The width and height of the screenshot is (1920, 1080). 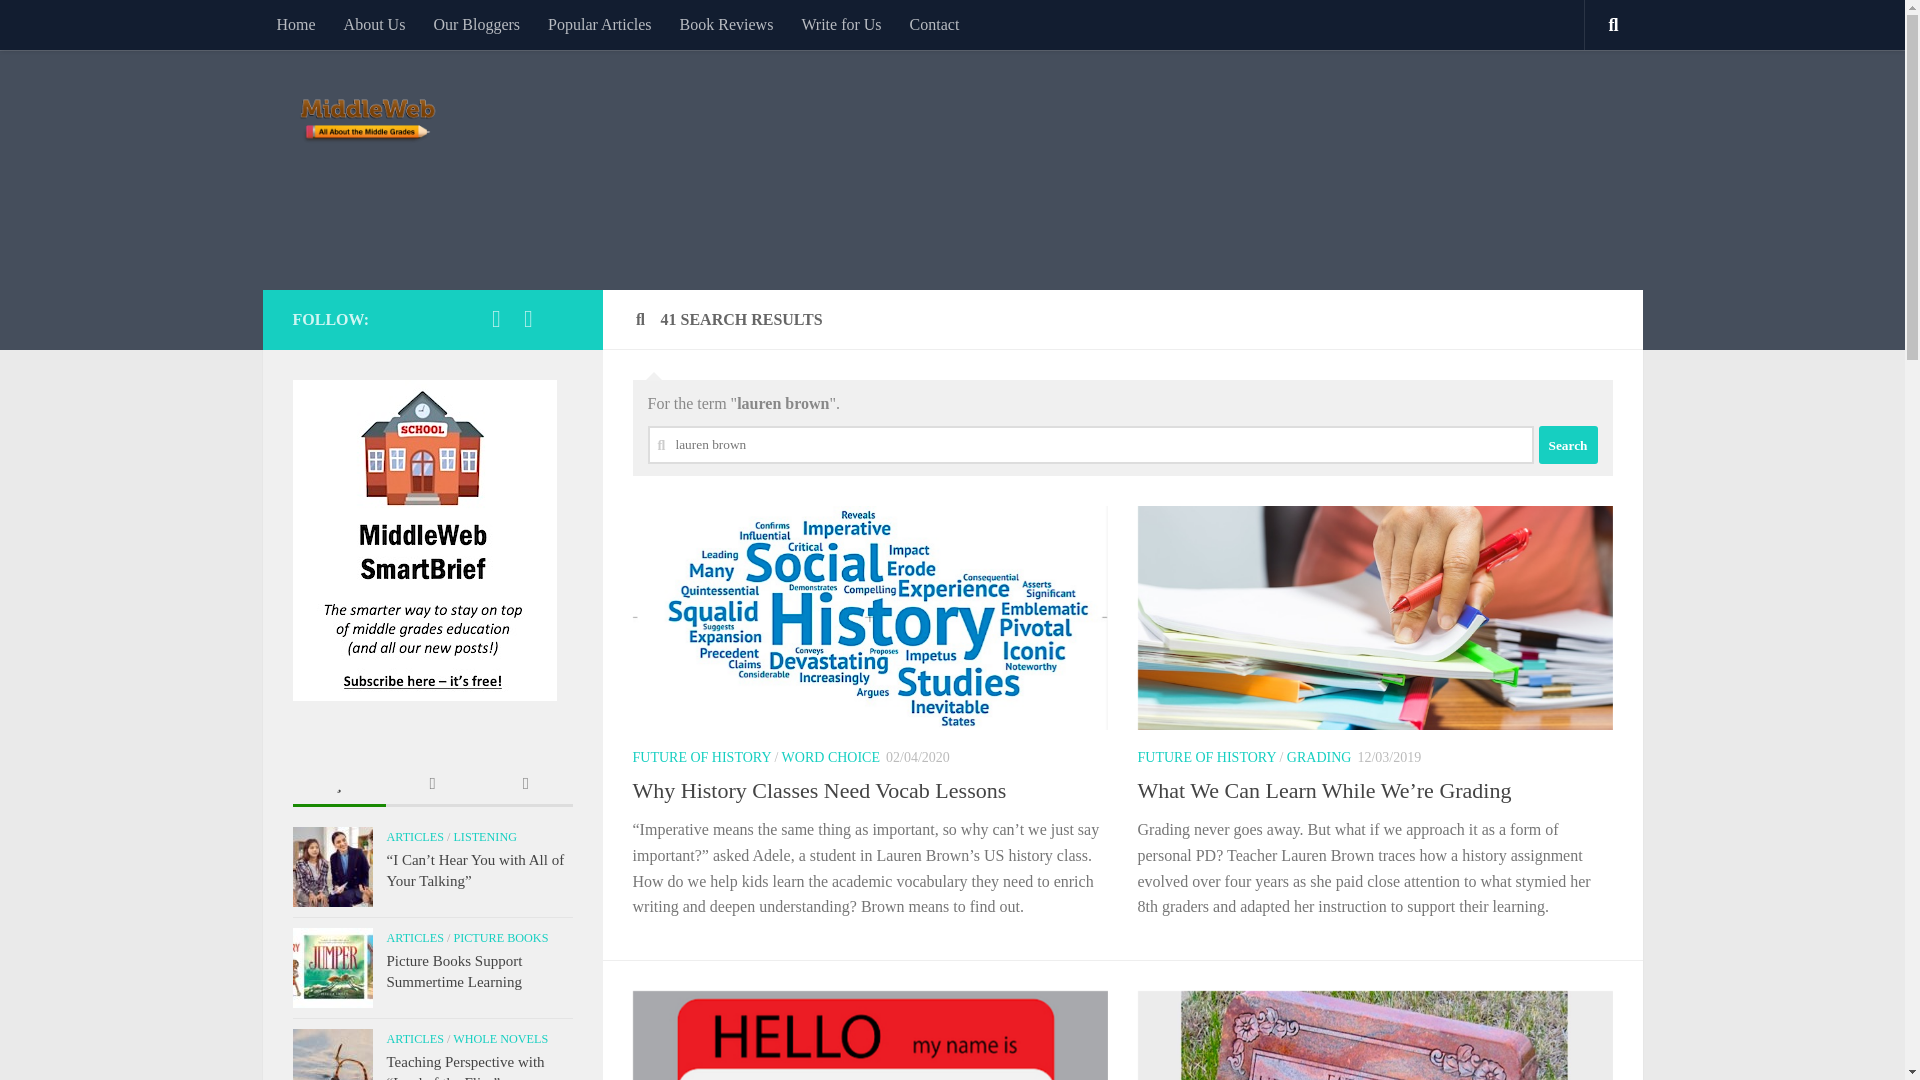 I want to click on Contact, so click(x=934, y=24).